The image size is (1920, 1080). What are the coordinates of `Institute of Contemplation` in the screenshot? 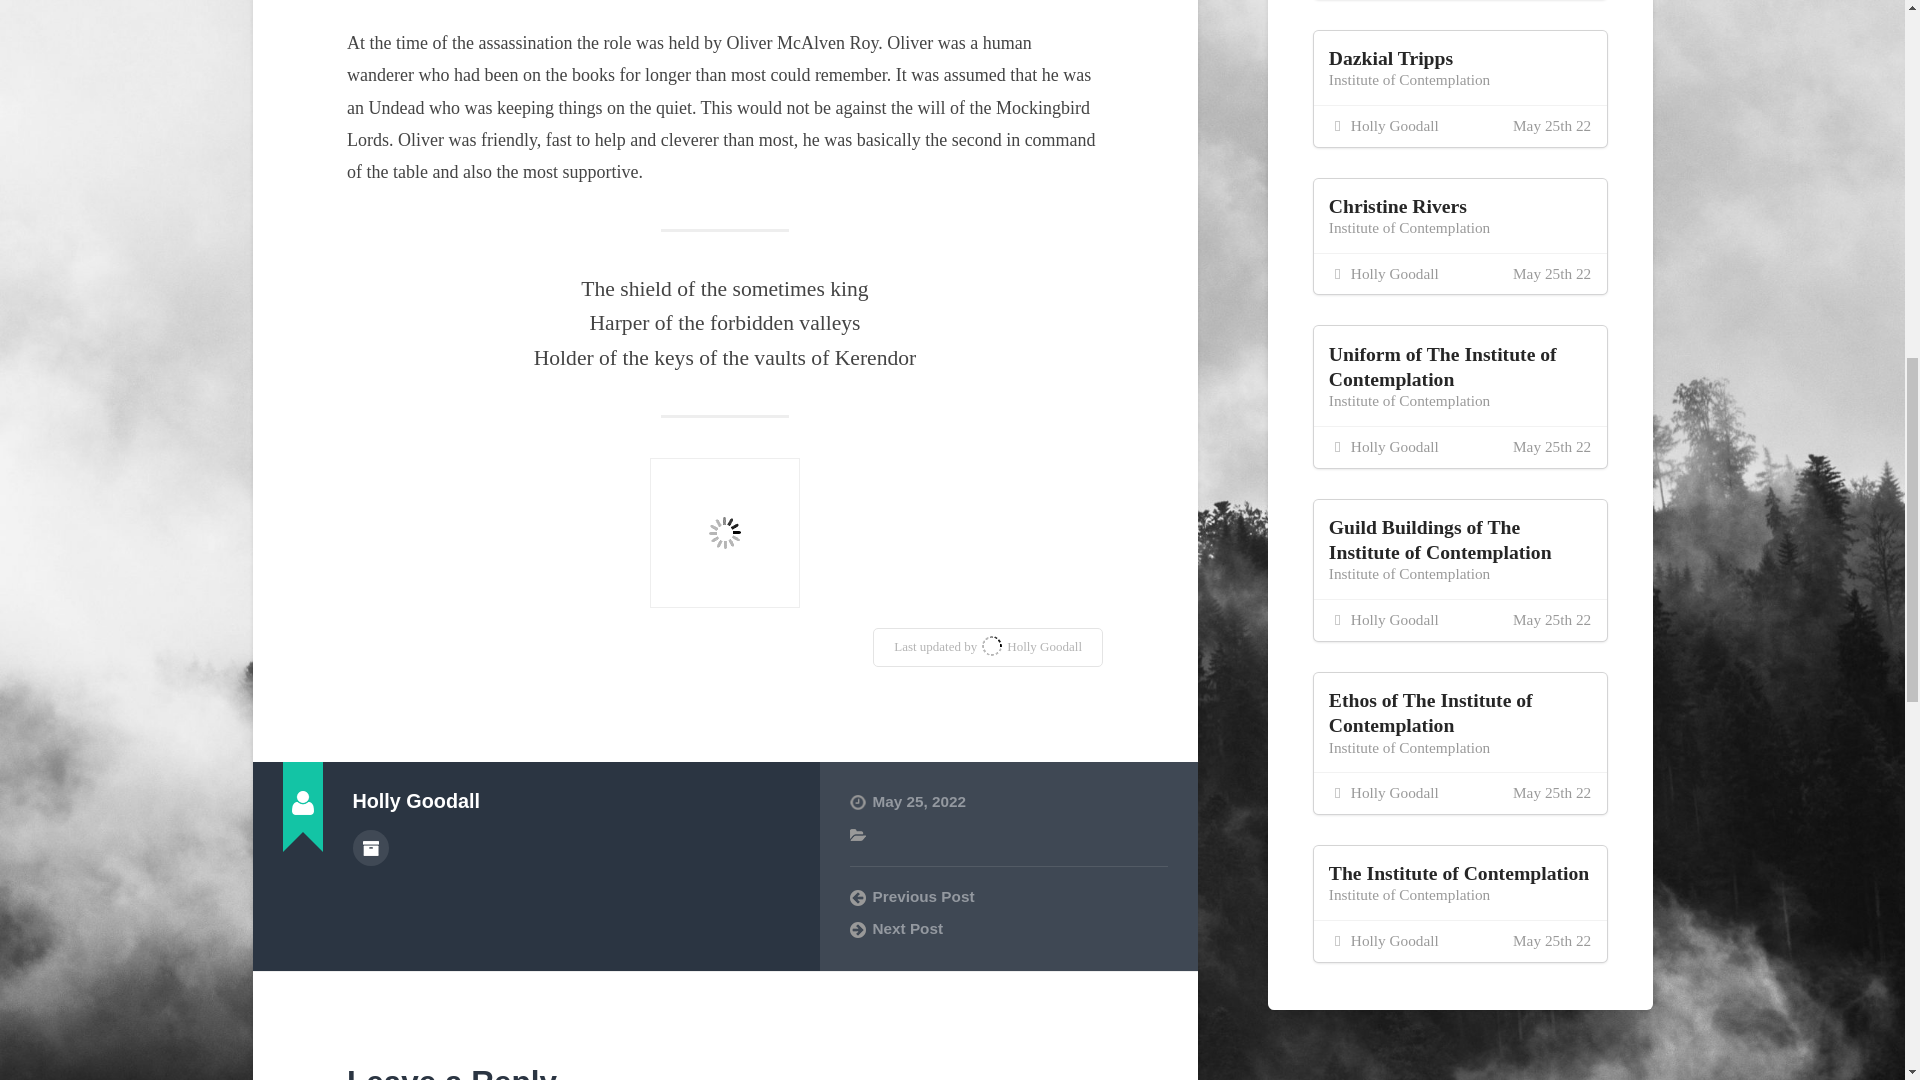 It's located at (1408, 79).